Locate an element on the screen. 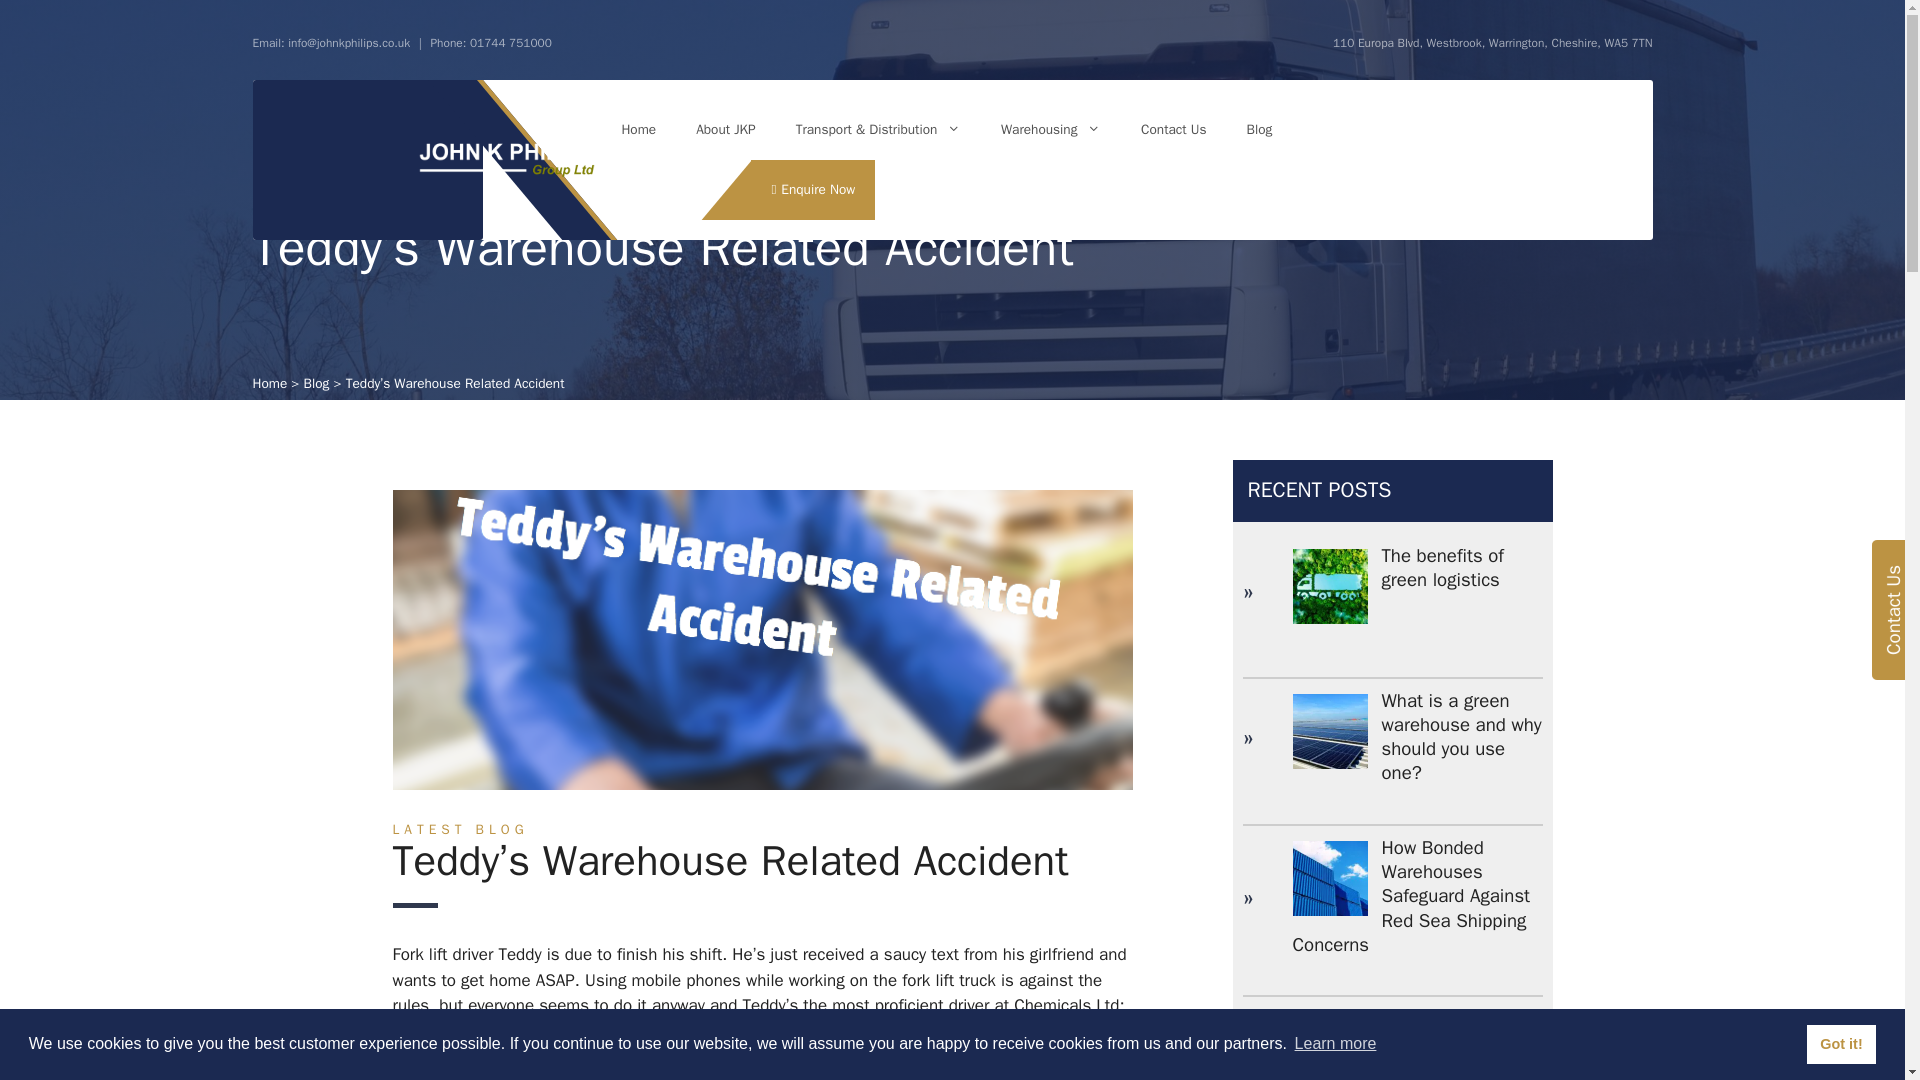 The width and height of the screenshot is (1920, 1080). Got it! is located at coordinates (1840, 1043).